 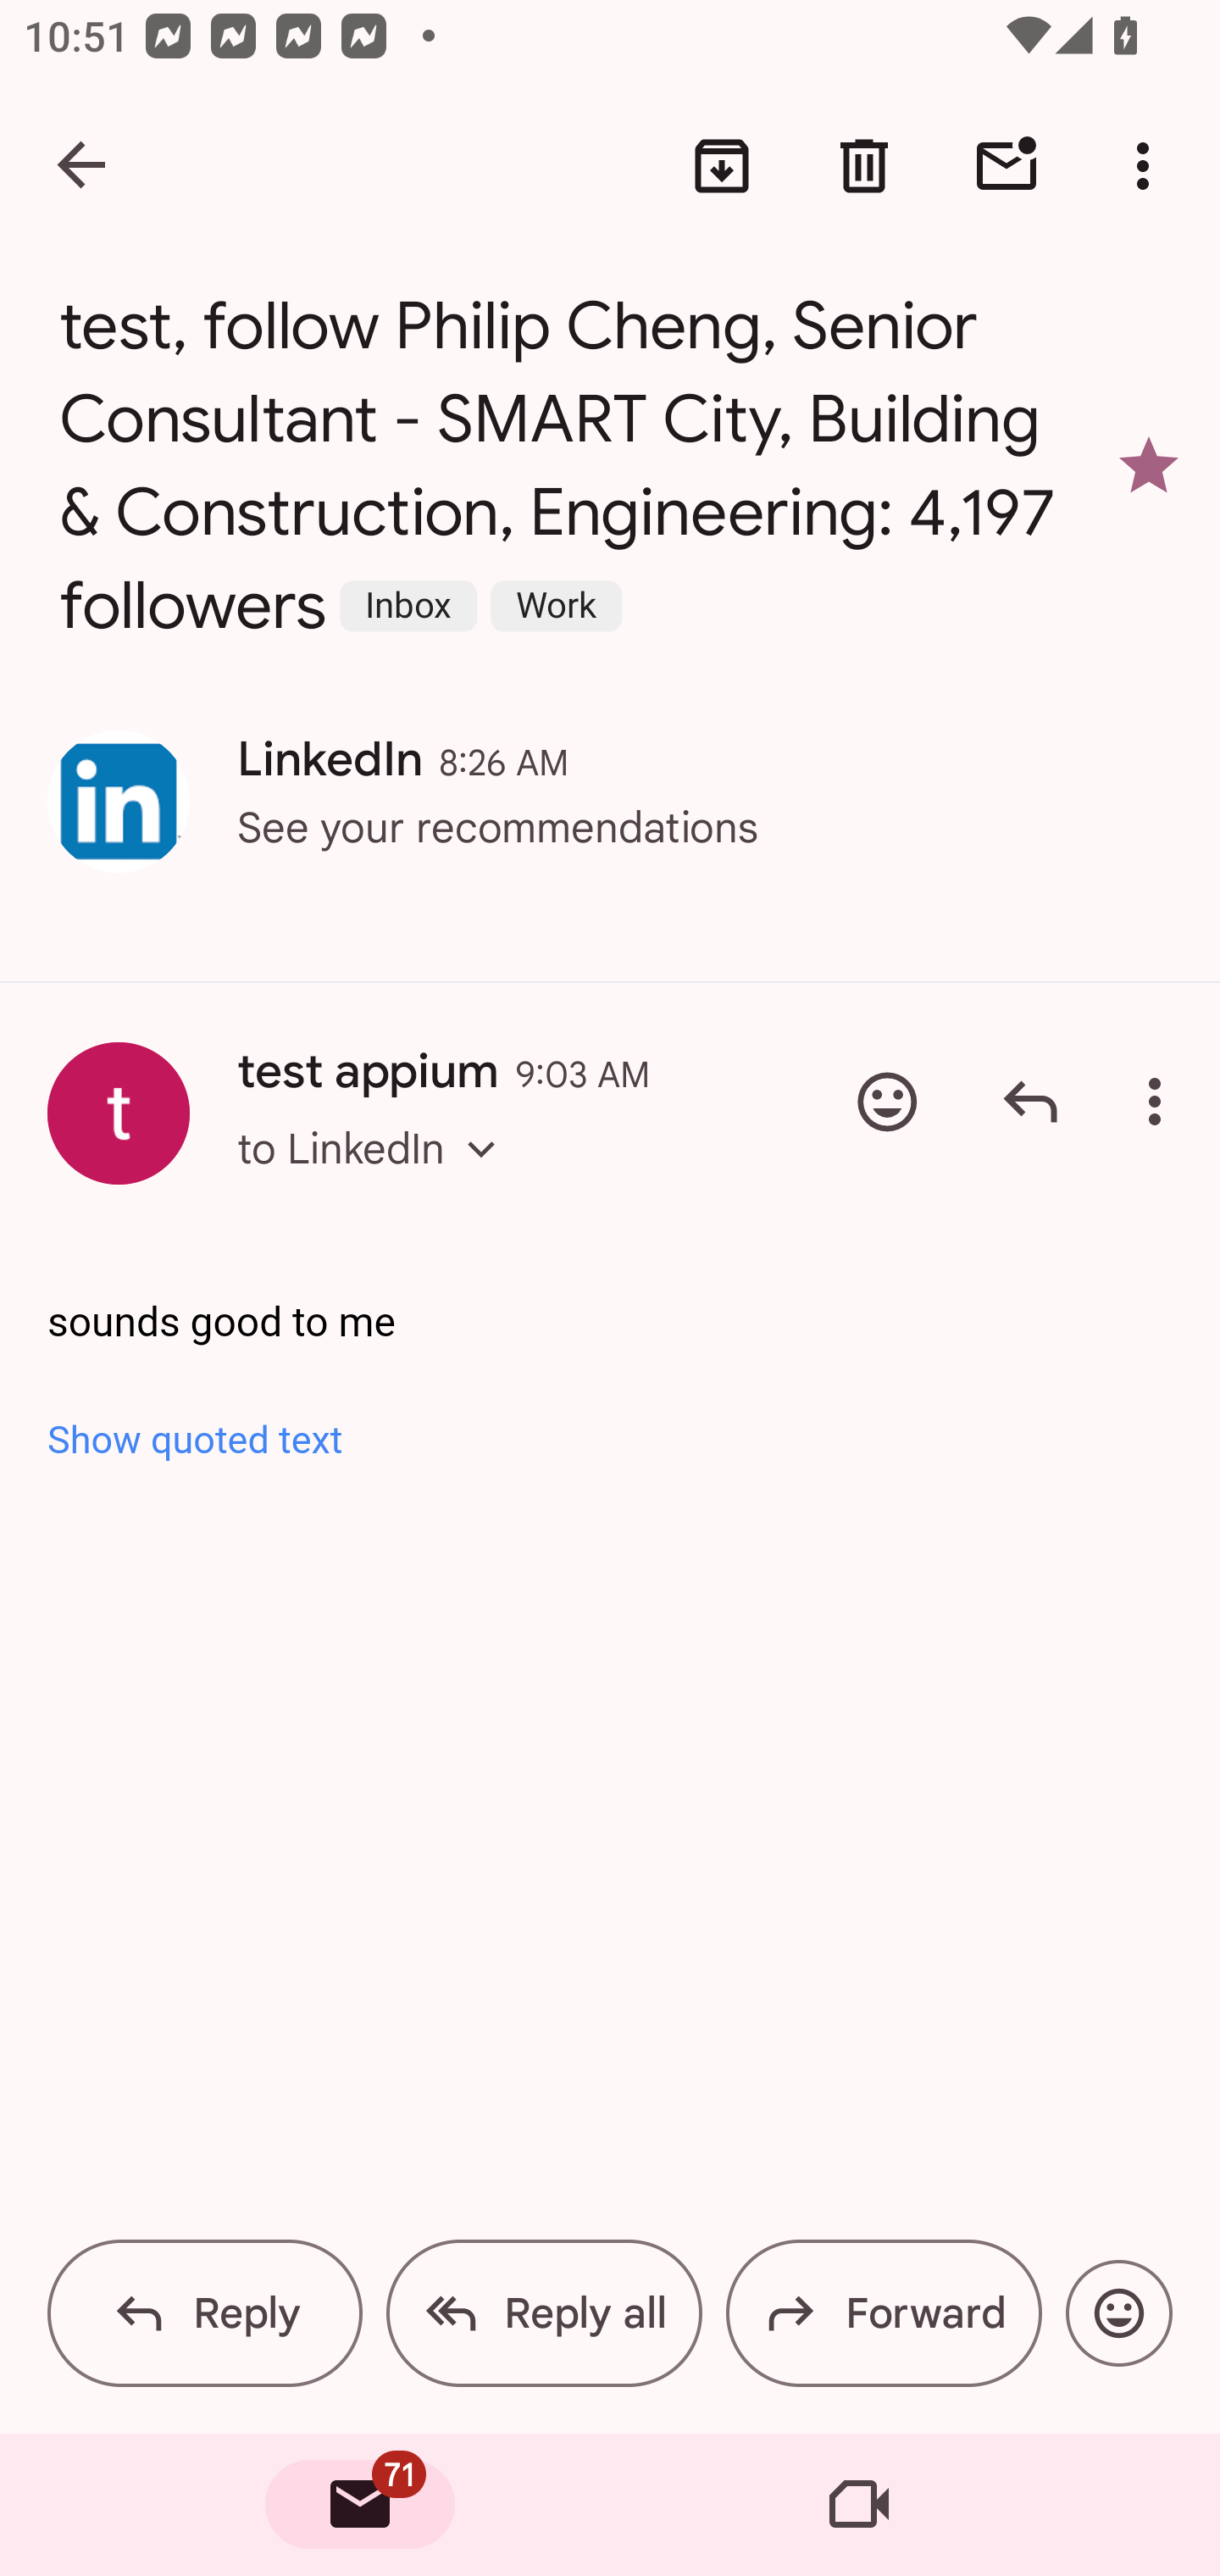 What do you see at coordinates (883, 2313) in the screenshot?
I see `Forward` at bounding box center [883, 2313].